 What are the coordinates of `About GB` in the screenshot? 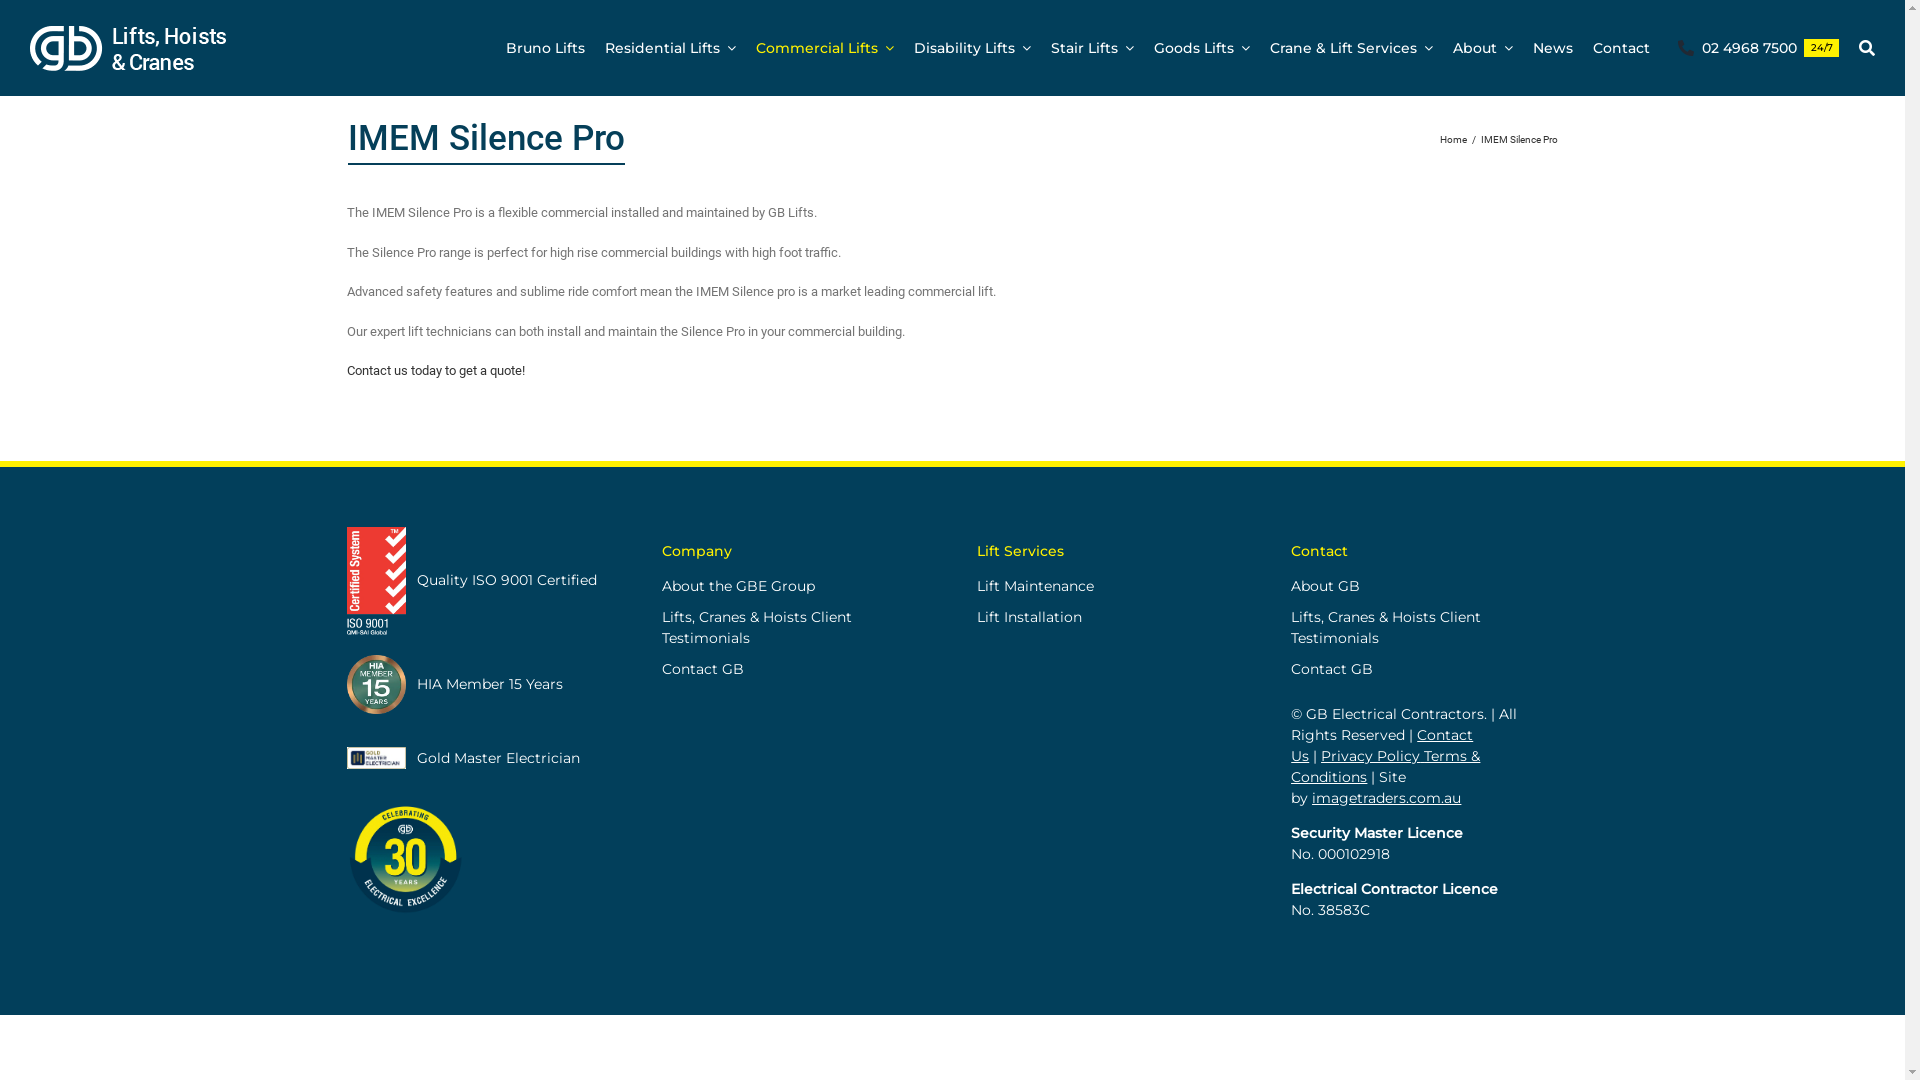 It's located at (1424, 586).